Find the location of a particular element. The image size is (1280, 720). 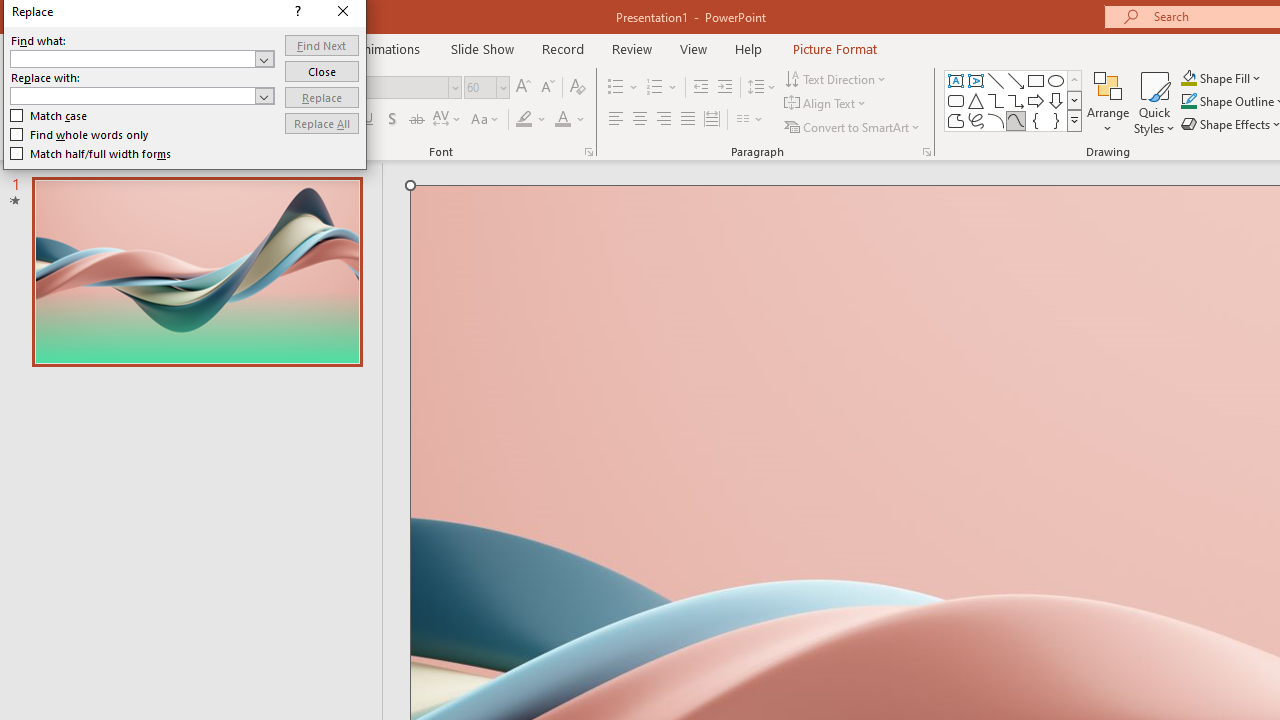

Line Spacing is located at coordinates (762, 88).